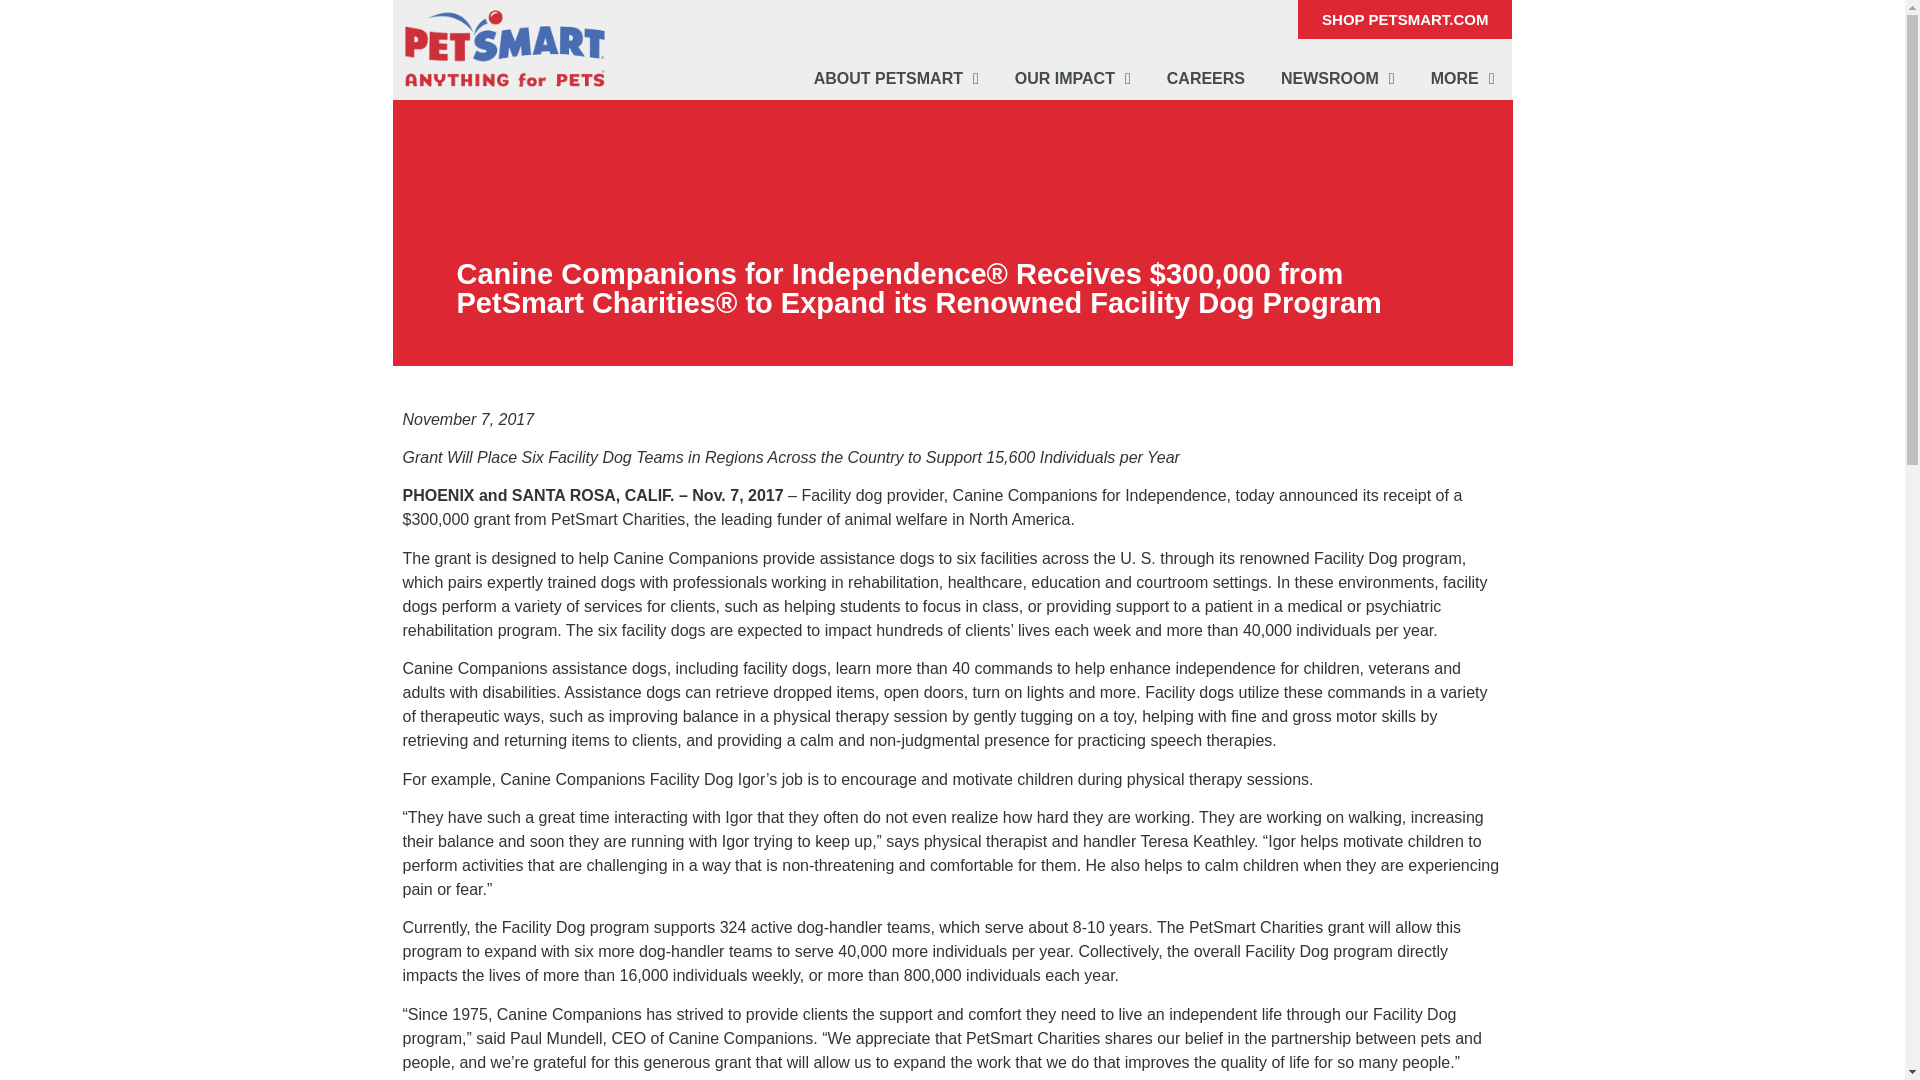 The width and height of the screenshot is (1920, 1080). What do you see at coordinates (1206, 78) in the screenshot?
I see `CAREERS` at bounding box center [1206, 78].